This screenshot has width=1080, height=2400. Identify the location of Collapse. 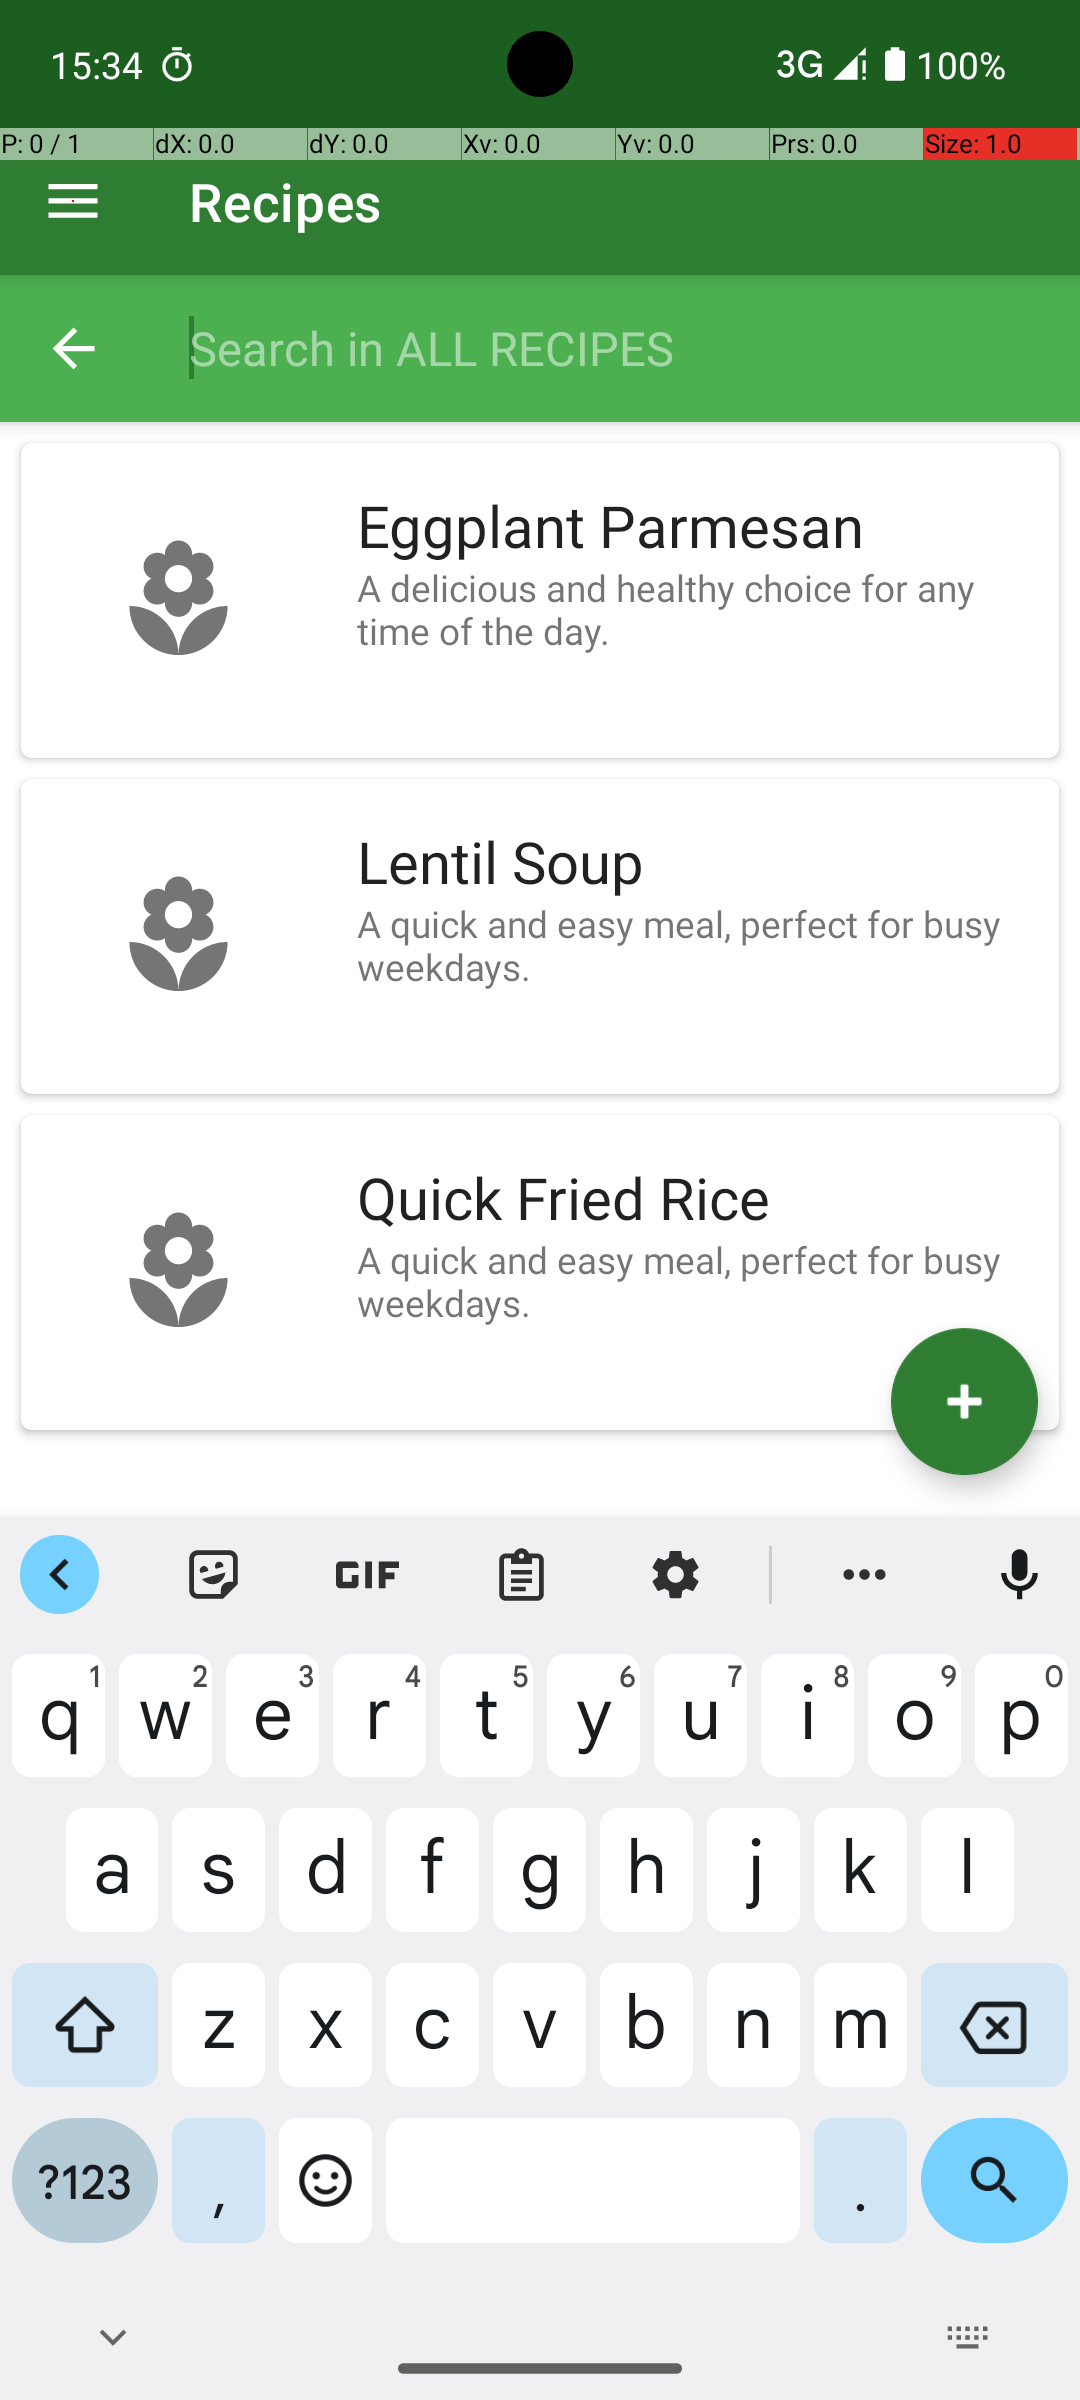
(74, 348).